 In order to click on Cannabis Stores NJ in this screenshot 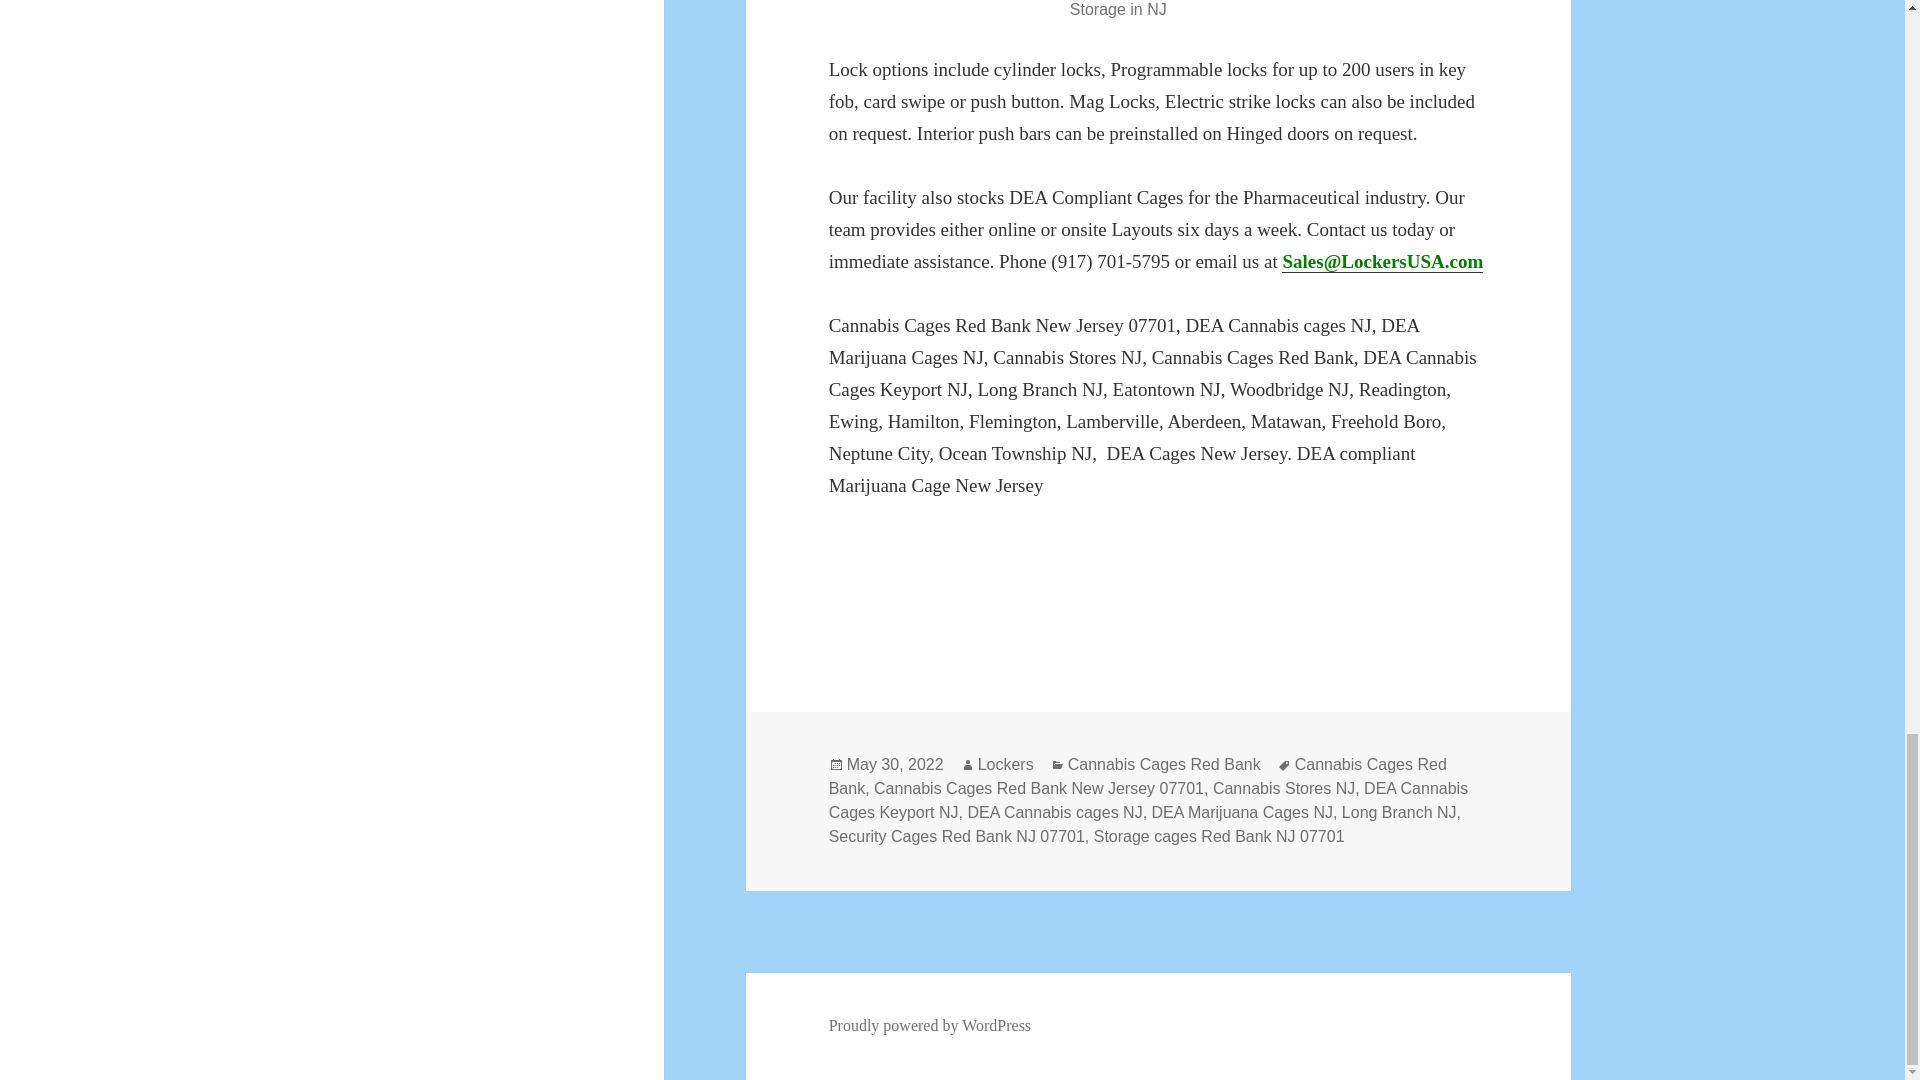, I will do `click(1284, 788)`.